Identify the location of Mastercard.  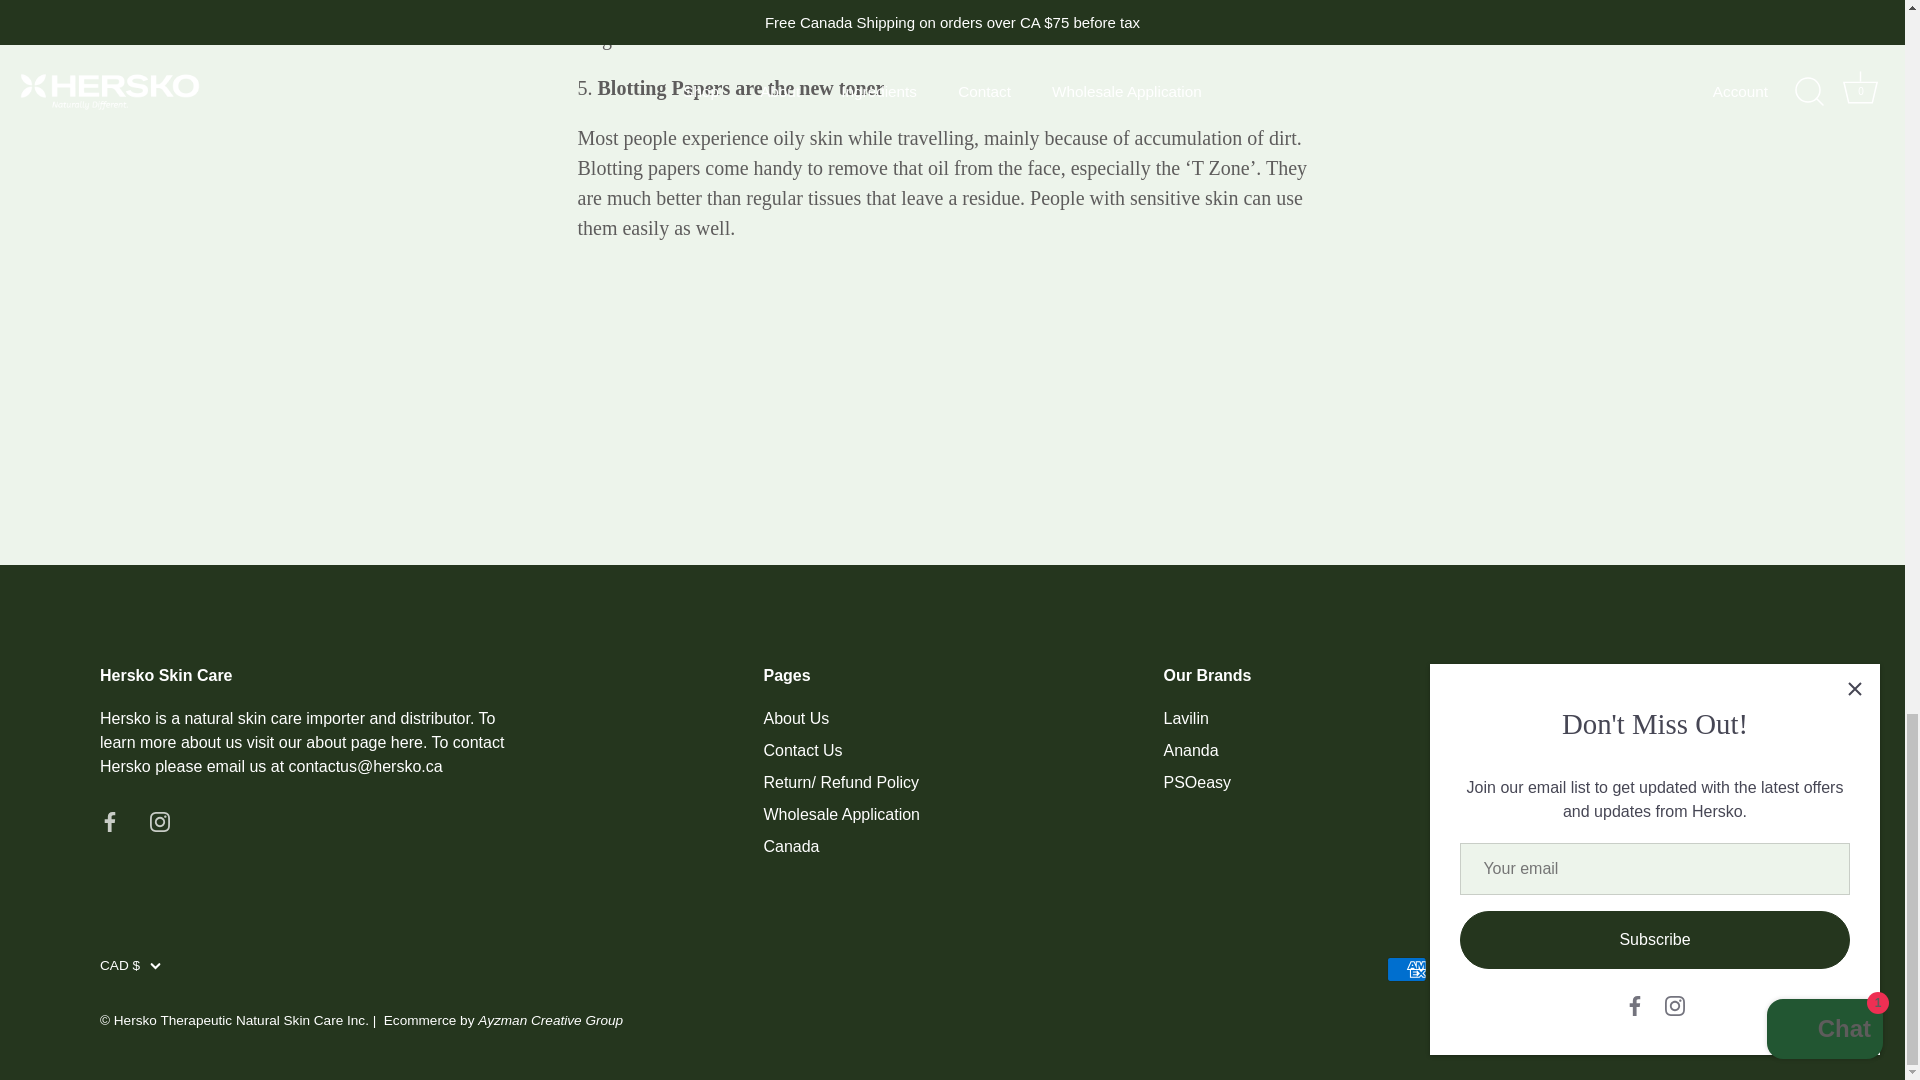
(1642, 968).